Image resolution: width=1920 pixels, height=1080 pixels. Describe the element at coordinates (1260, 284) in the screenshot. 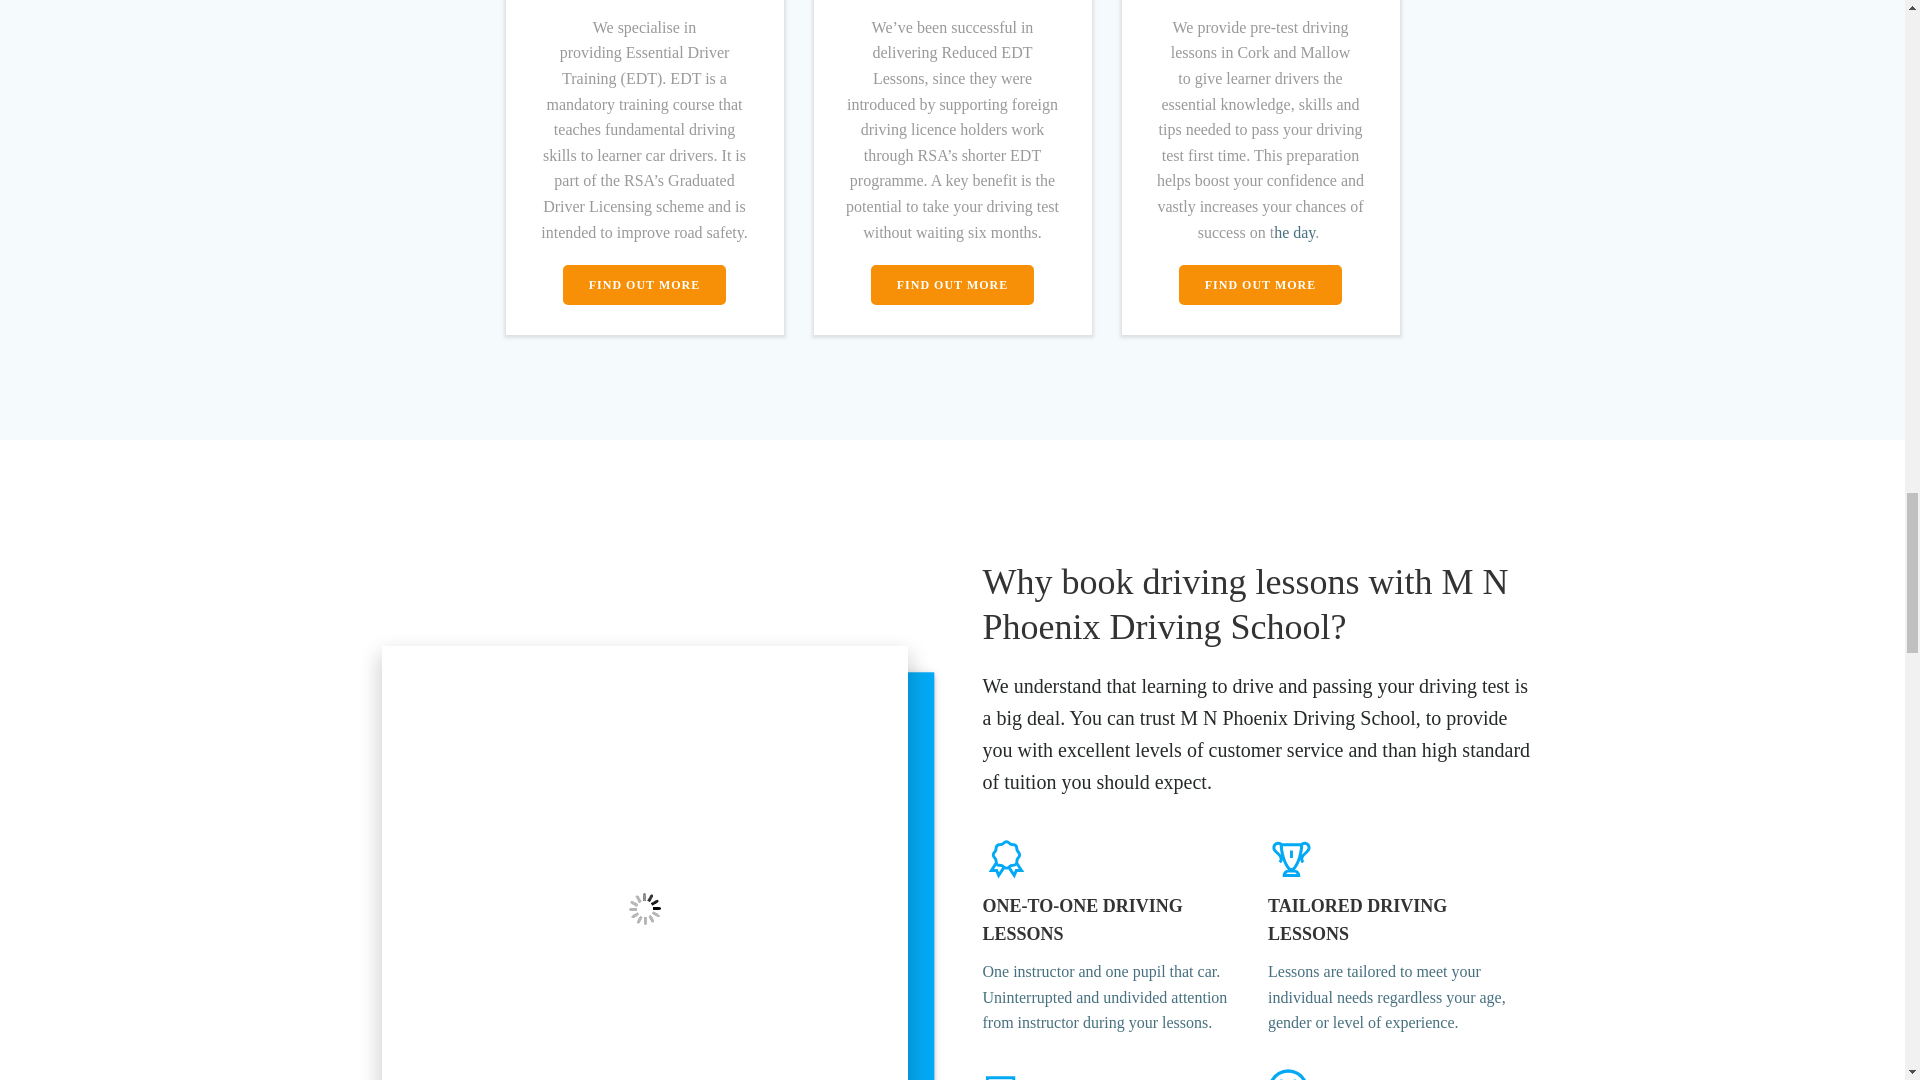

I see `FIND OUT MORE` at that location.